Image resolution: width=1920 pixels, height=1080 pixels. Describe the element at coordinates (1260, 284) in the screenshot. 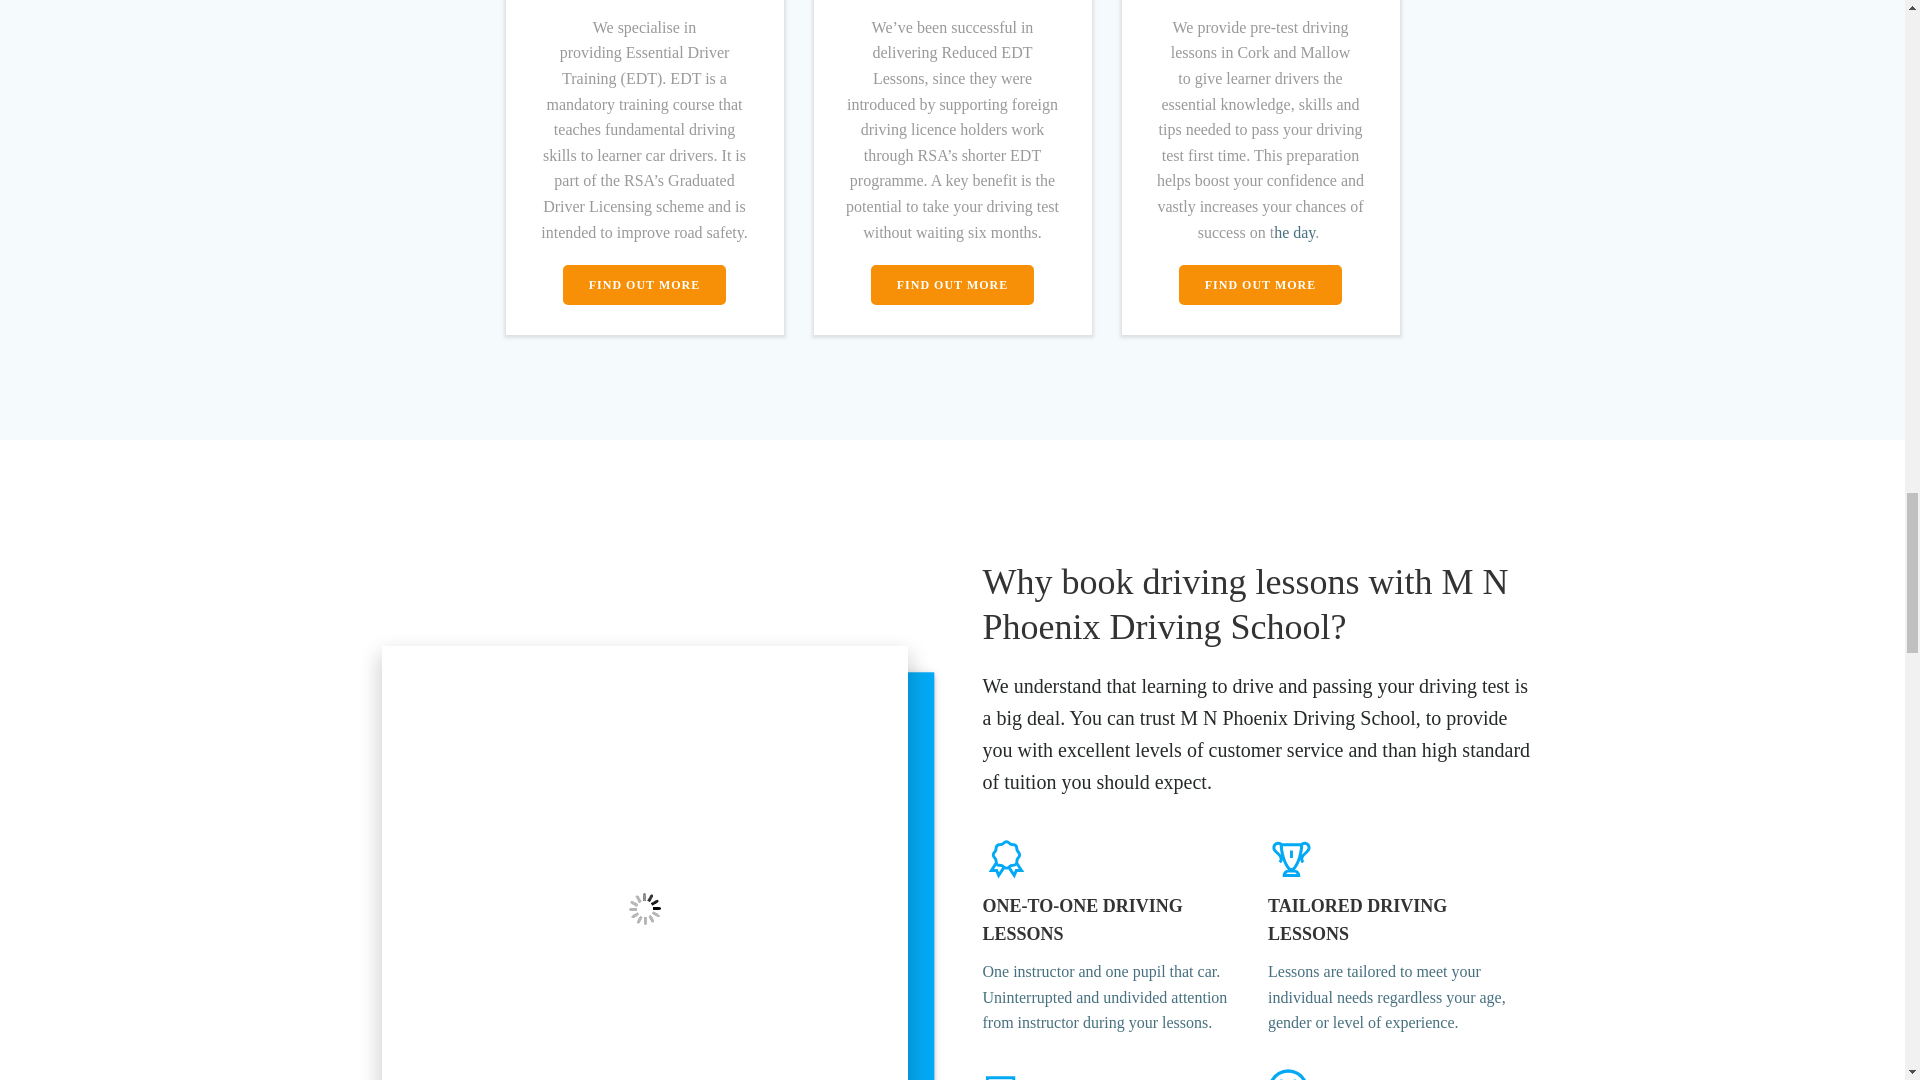

I see `FIND OUT MORE` at that location.